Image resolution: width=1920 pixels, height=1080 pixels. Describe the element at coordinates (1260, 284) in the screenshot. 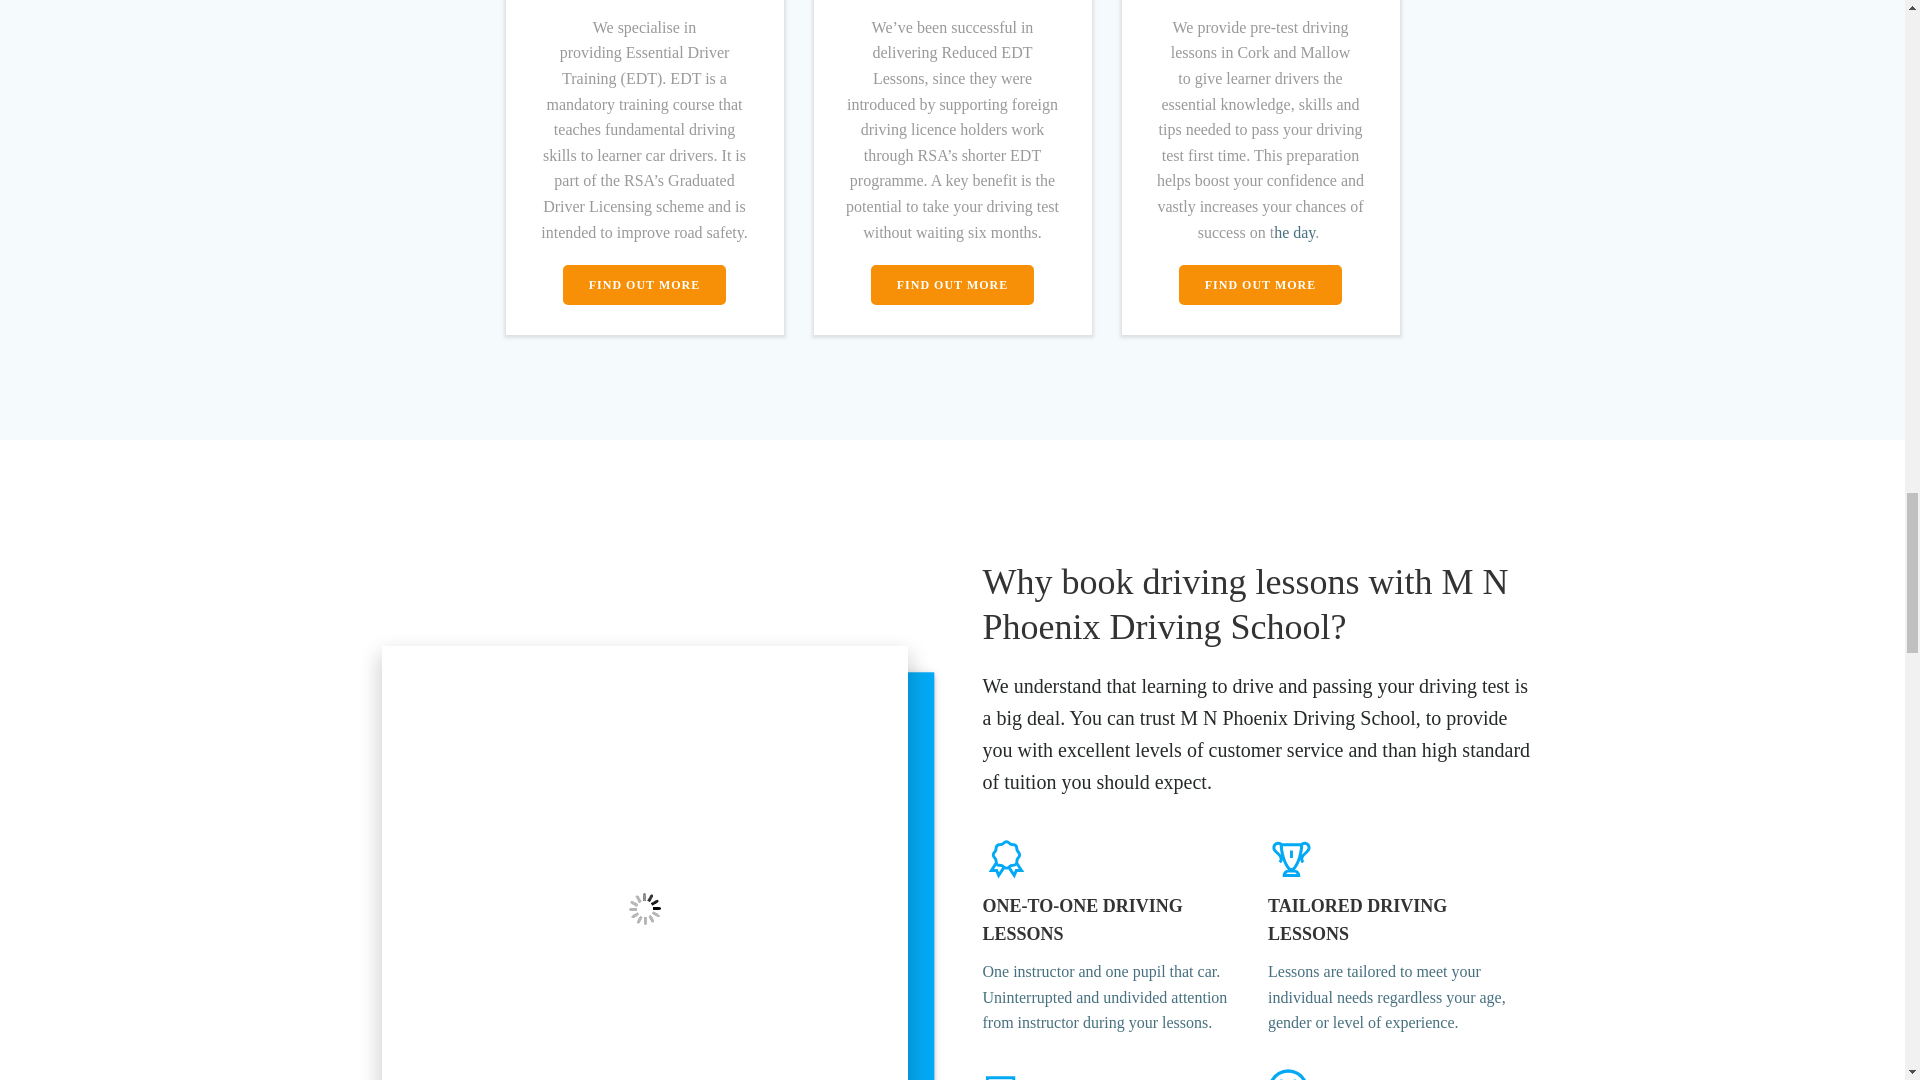

I see `FIND OUT MORE` at that location.